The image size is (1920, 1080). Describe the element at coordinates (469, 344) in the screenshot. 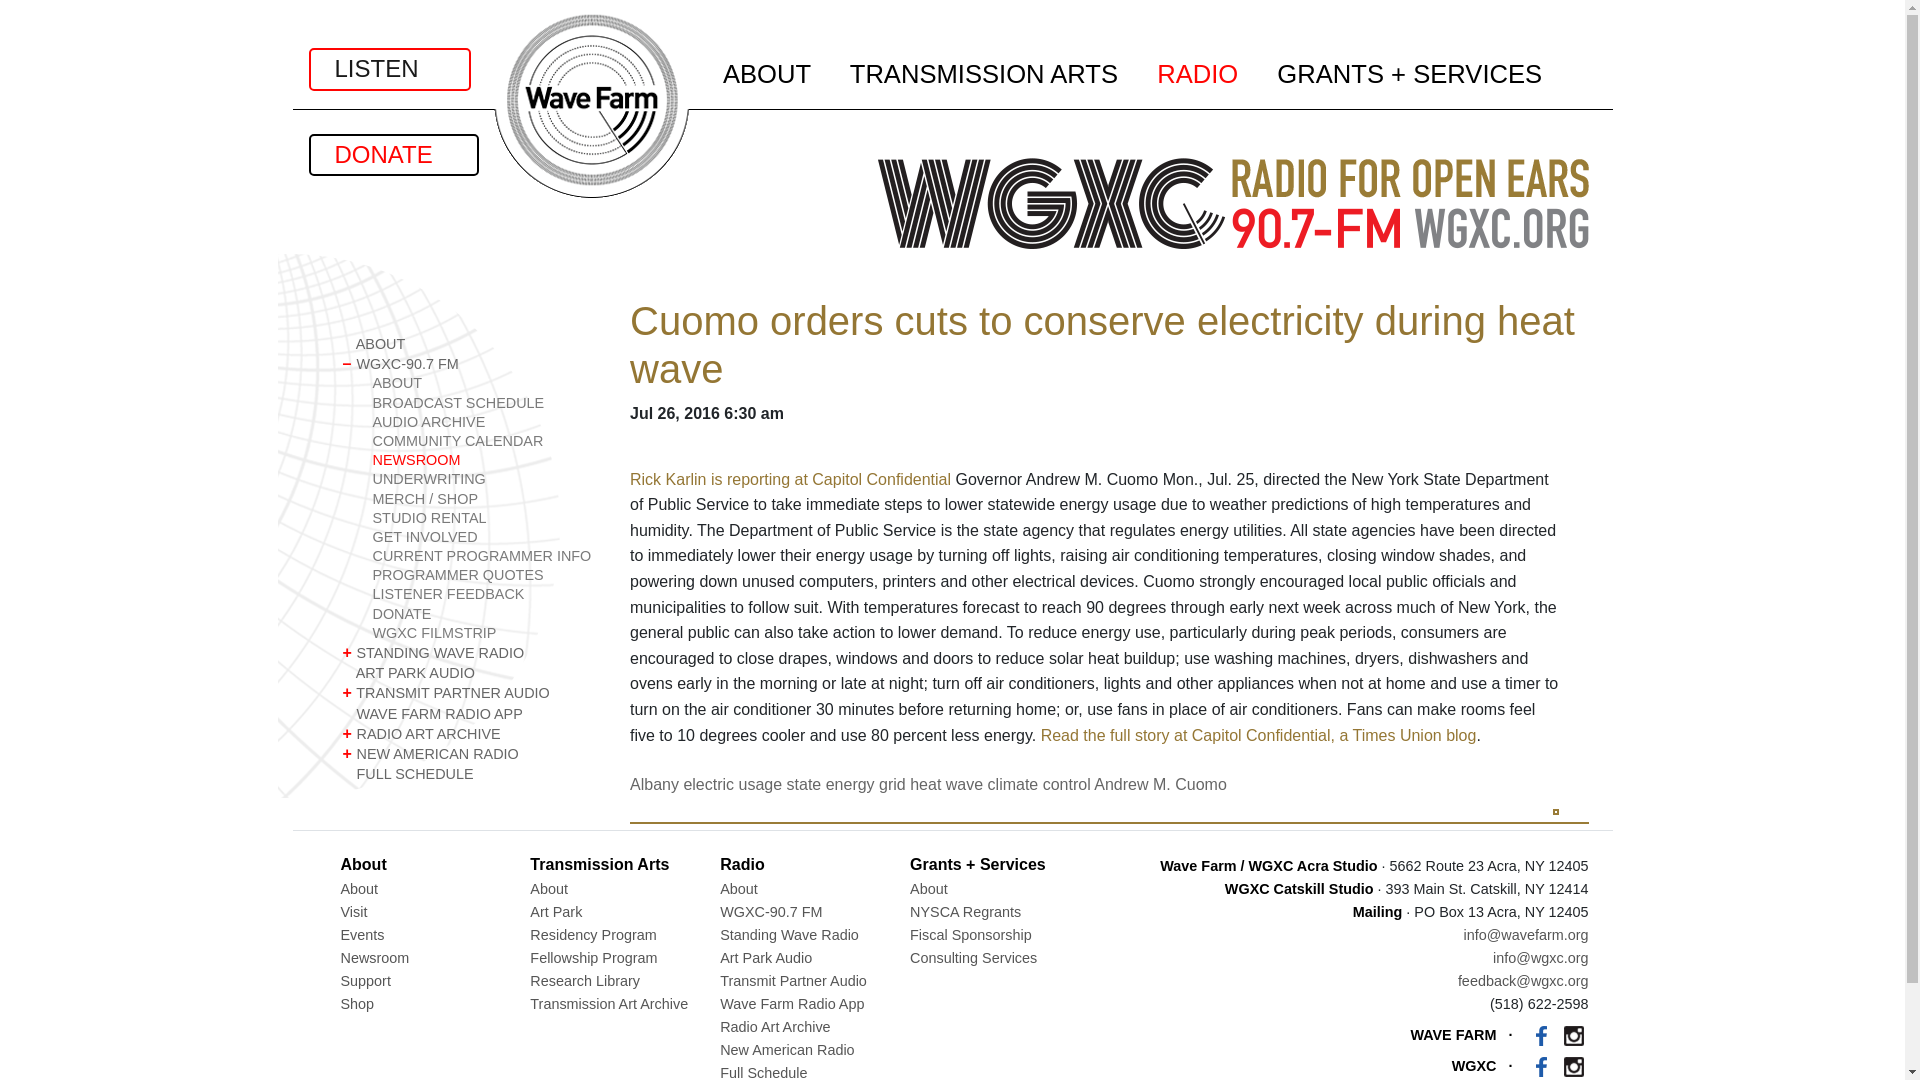

I see `  ABOUT` at that location.